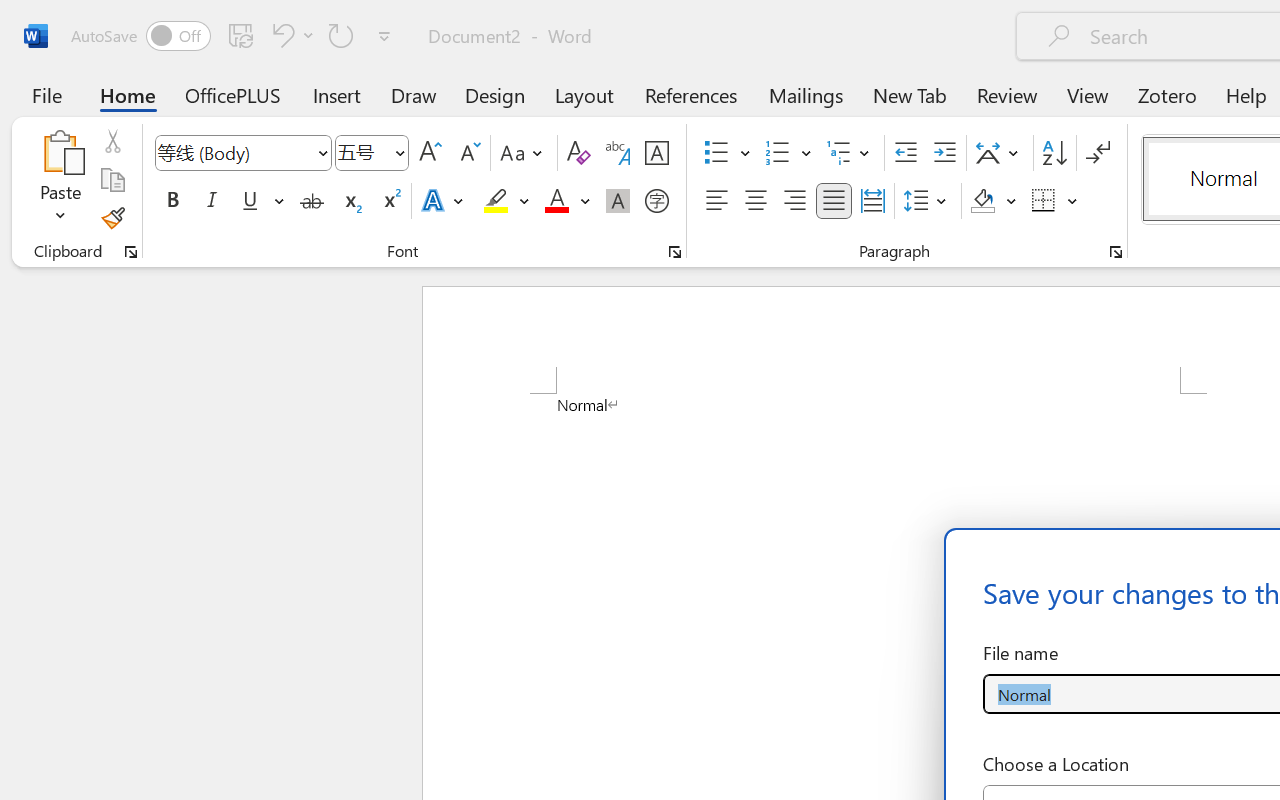 Image resolution: width=1280 pixels, height=800 pixels. Describe the element at coordinates (716, 153) in the screenshot. I see `Bullets` at that location.